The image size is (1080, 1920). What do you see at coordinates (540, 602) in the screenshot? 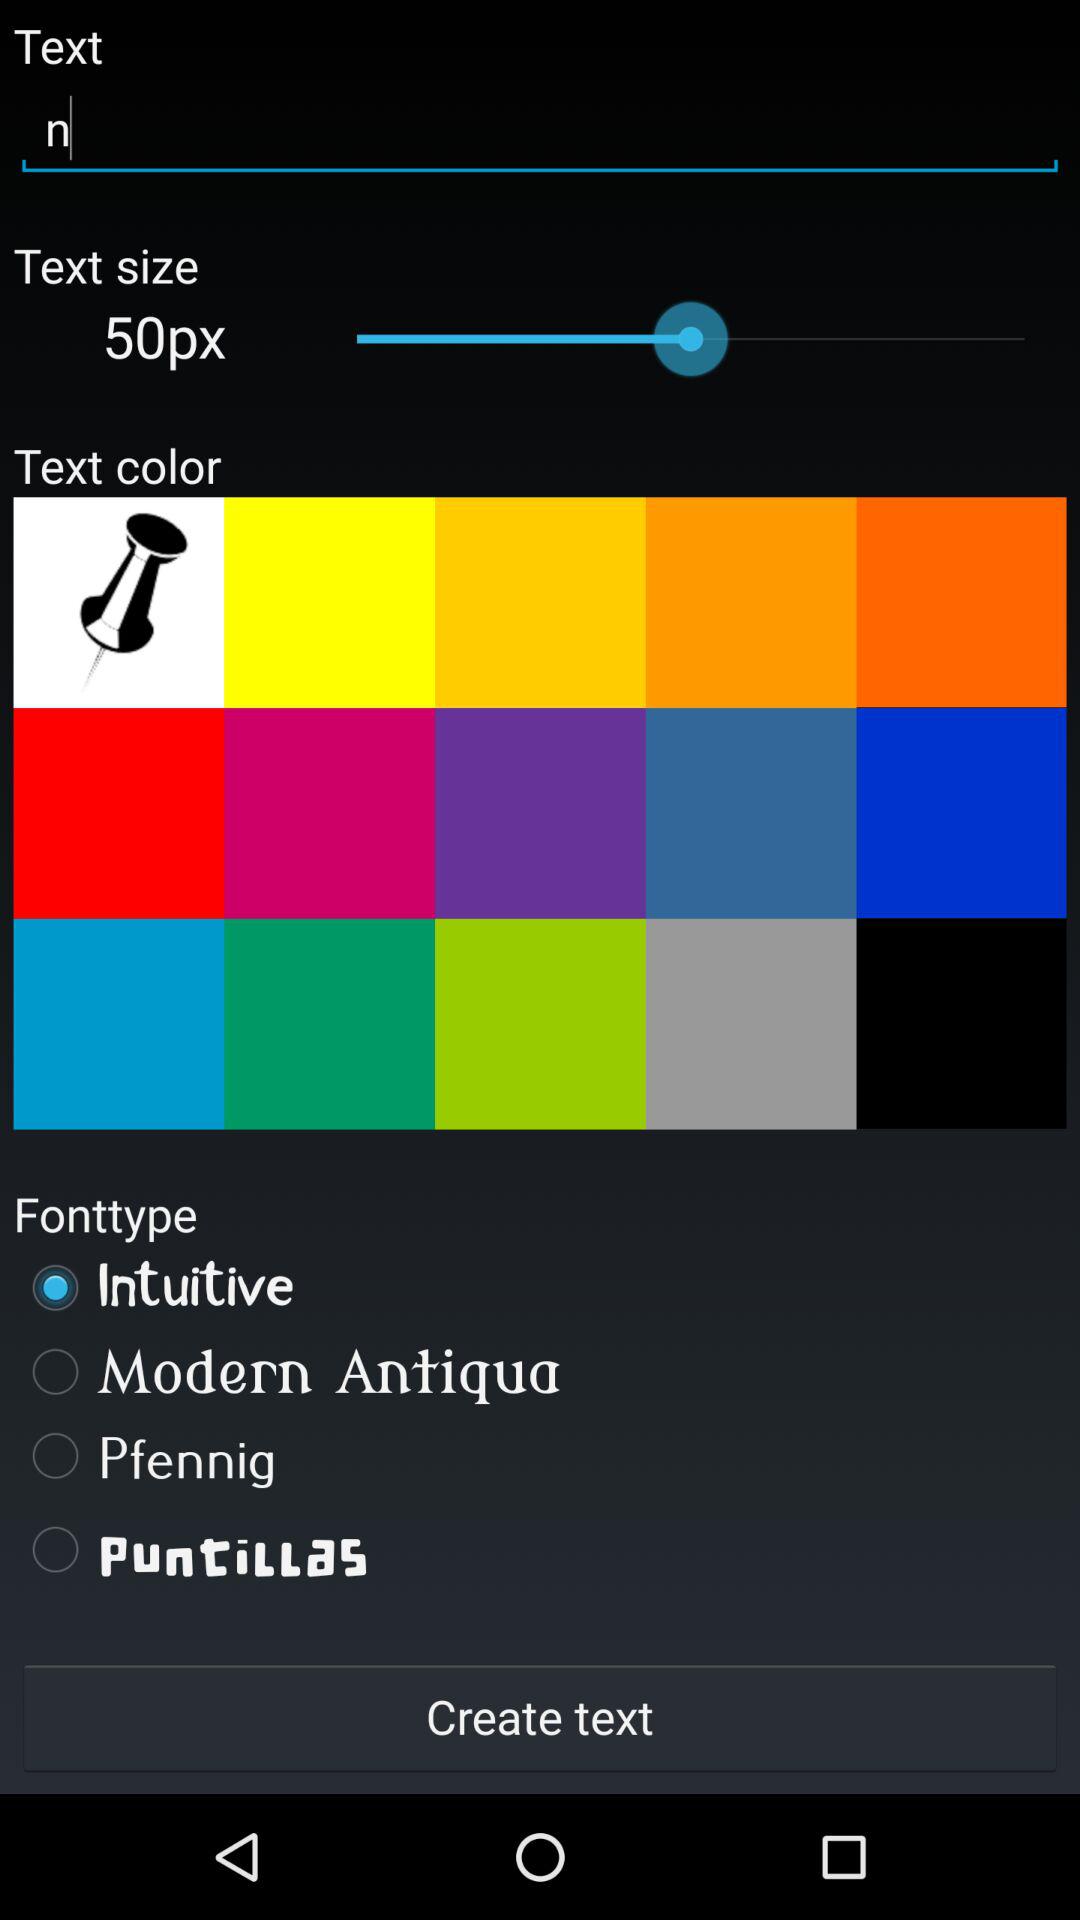
I see `select third color in first row` at bounding box center [540, 602].